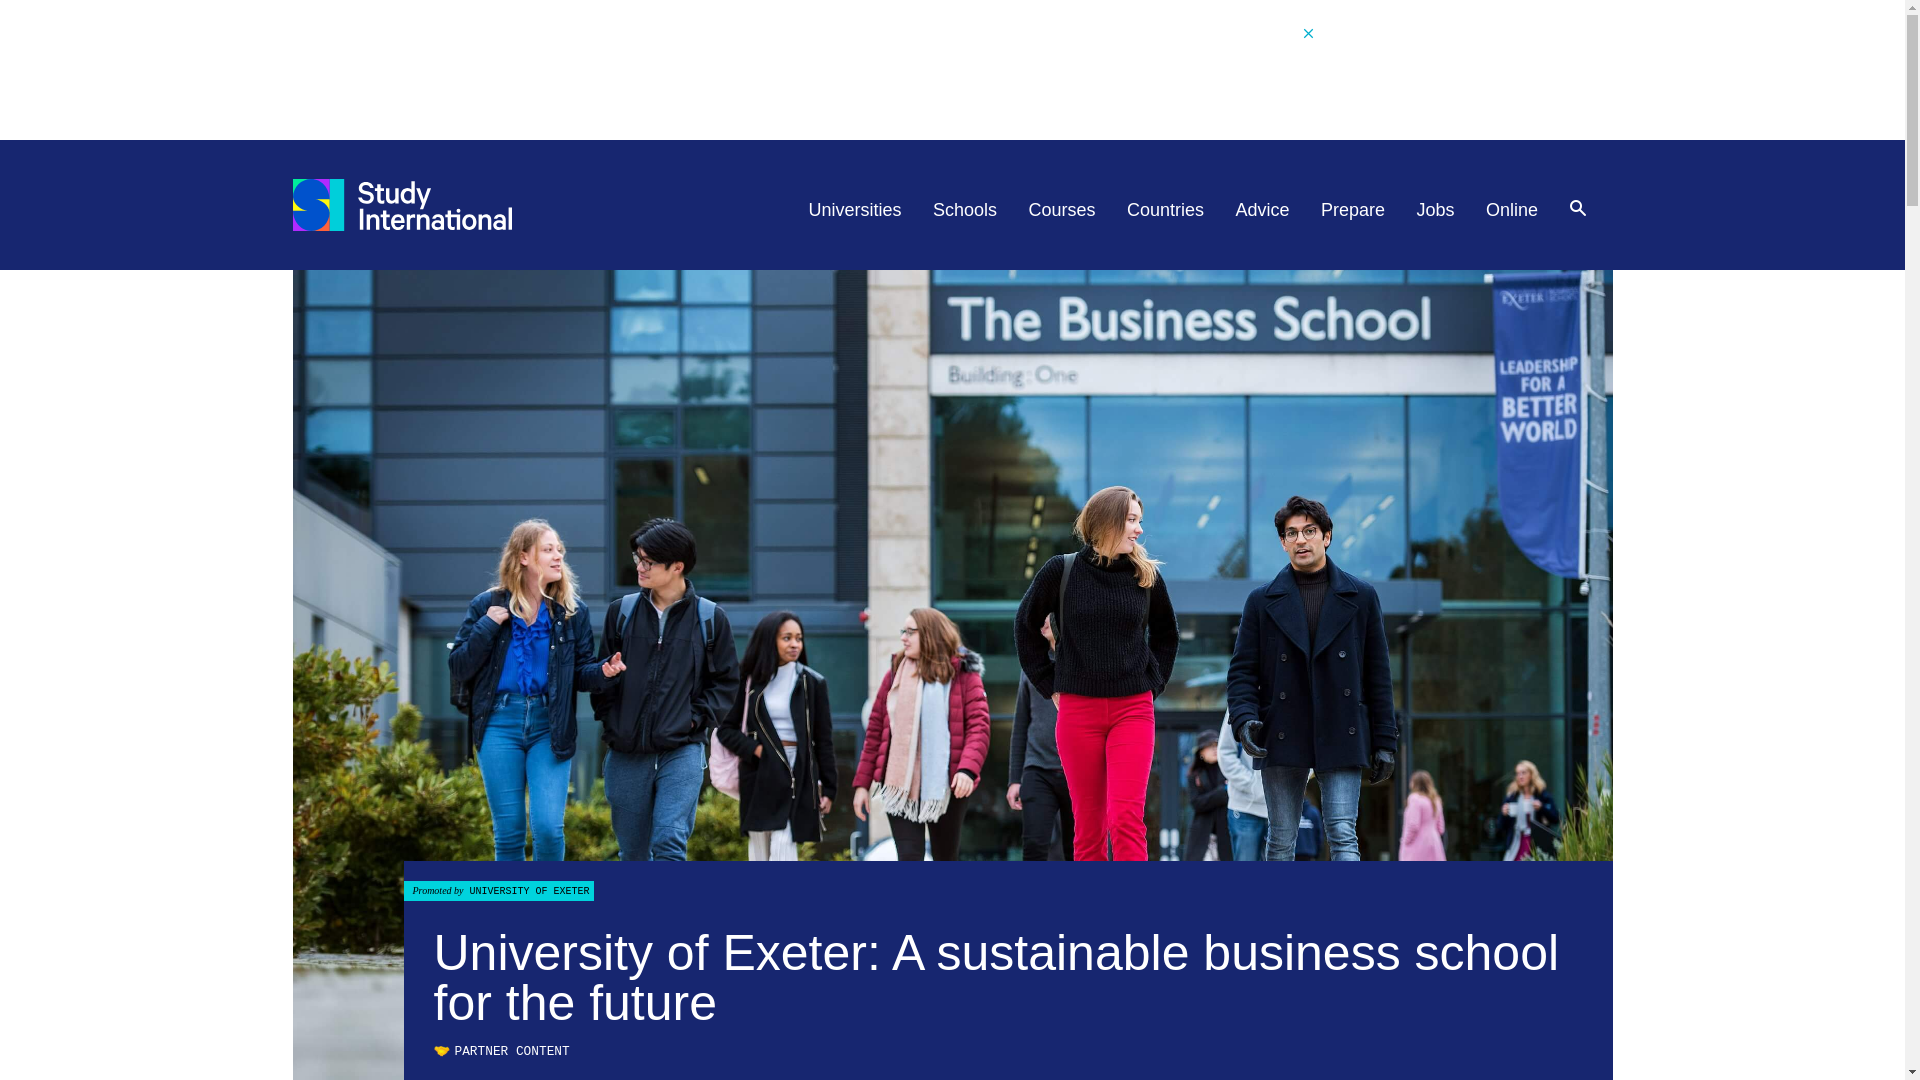 The width and height of the screenshot is (1920, 1080). I want to click on Universities, so click(855, 210).